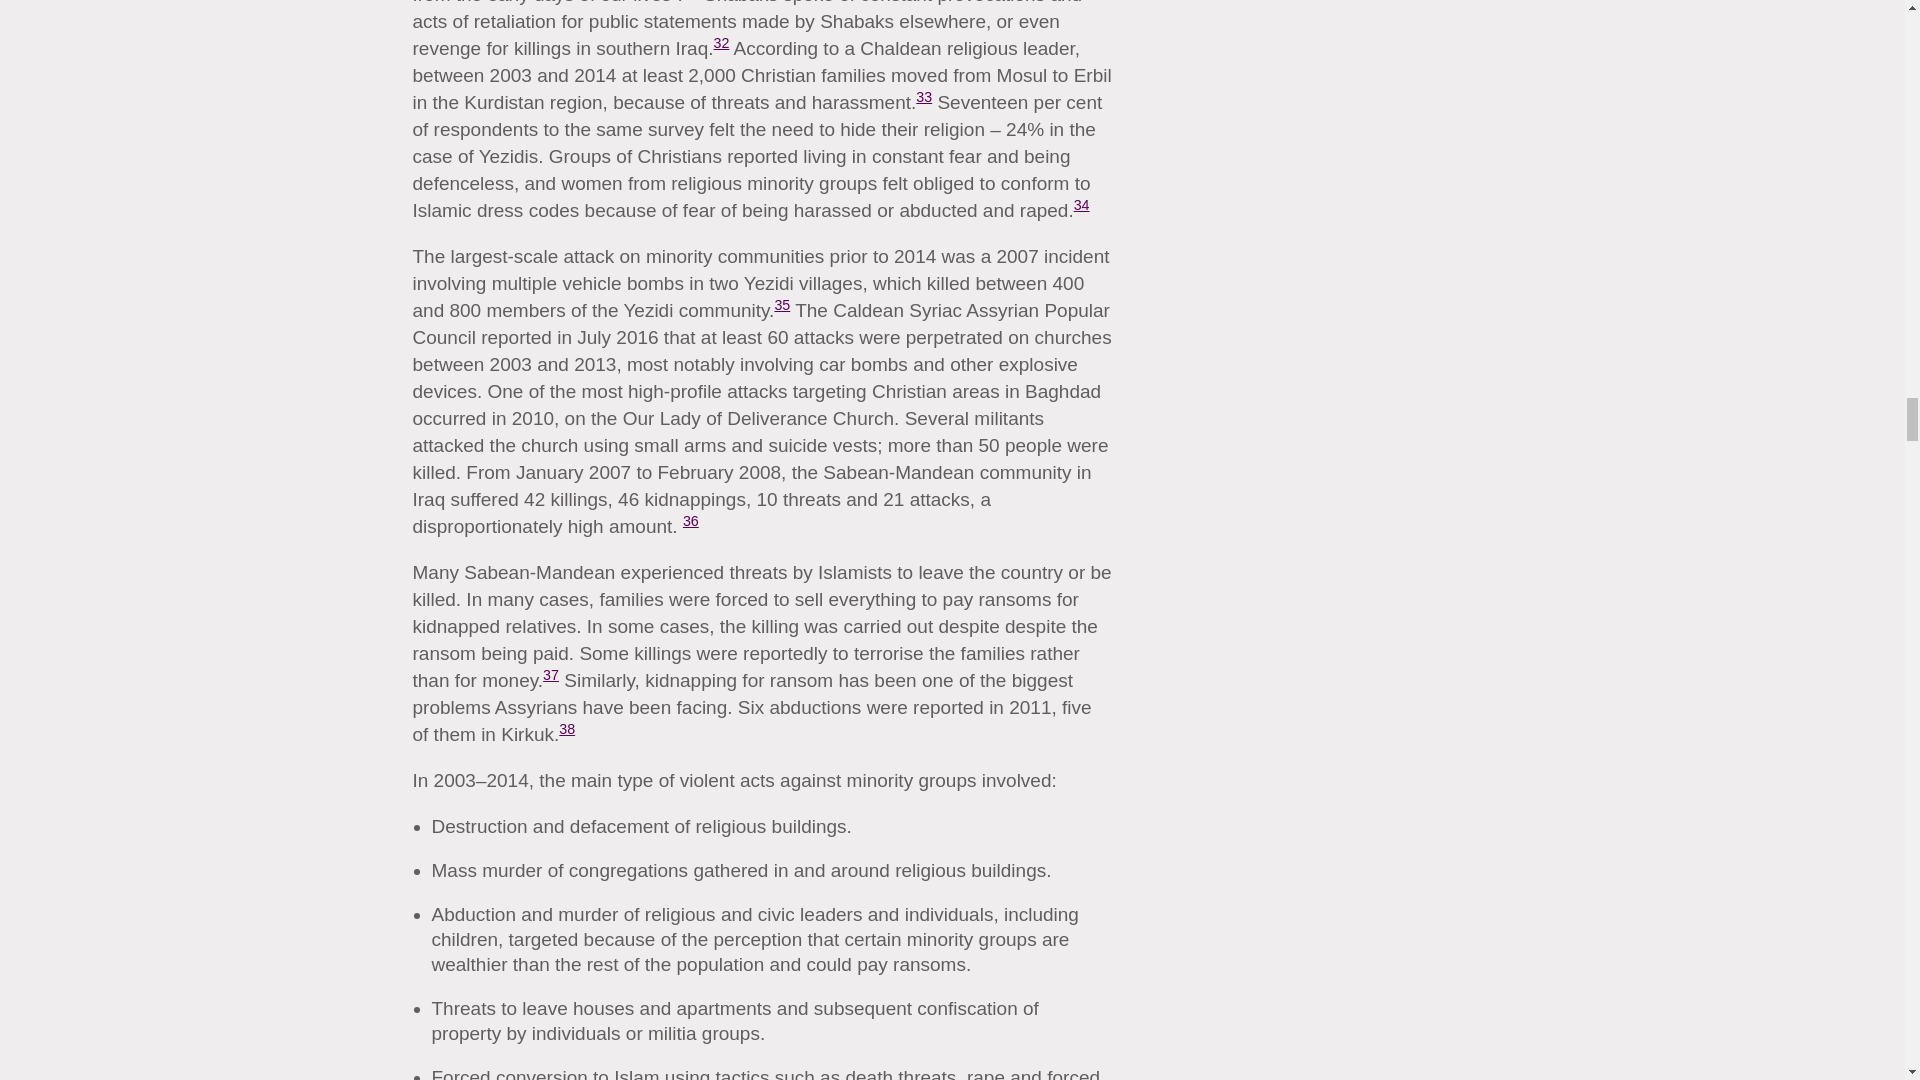 The width and height of the screenshot is (1920, 1080). What do you see at coordinates (923, 96) in the screenshot?
I see `33` at bounding box center [923, 96].